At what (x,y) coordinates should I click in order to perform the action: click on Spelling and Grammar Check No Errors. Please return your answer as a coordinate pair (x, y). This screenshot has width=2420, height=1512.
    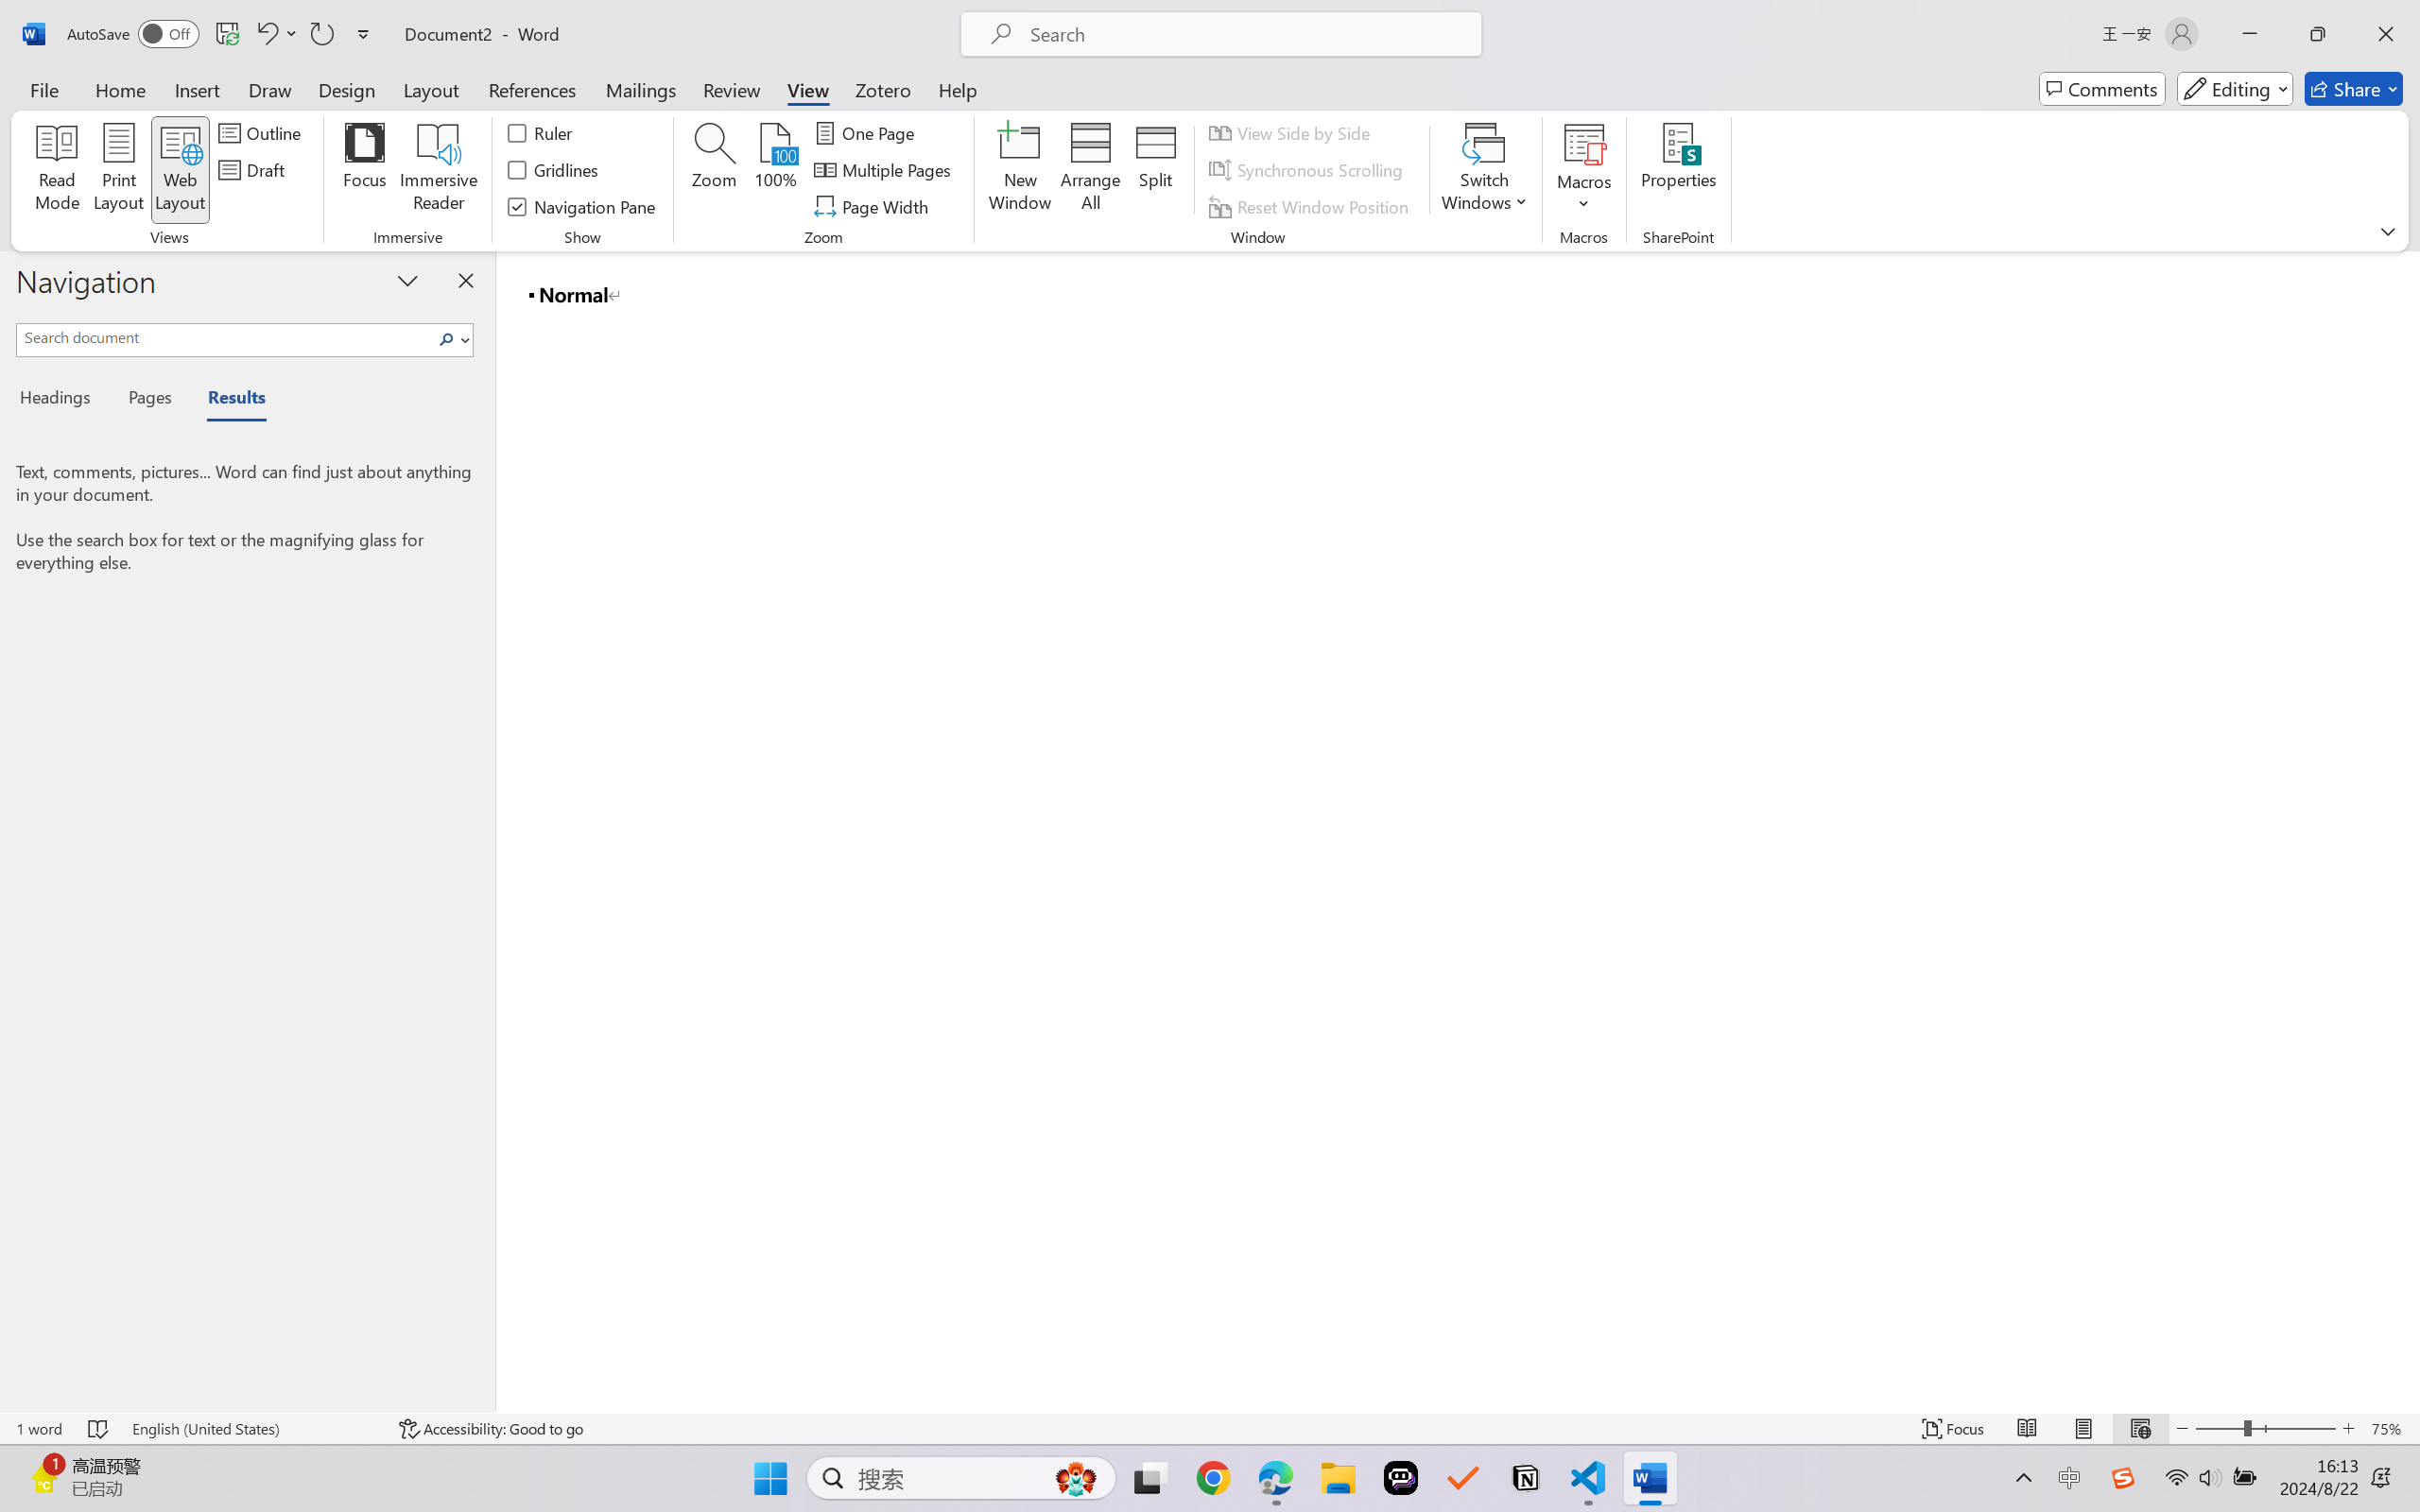
    Looking at the image, I should click on (98, 1429).